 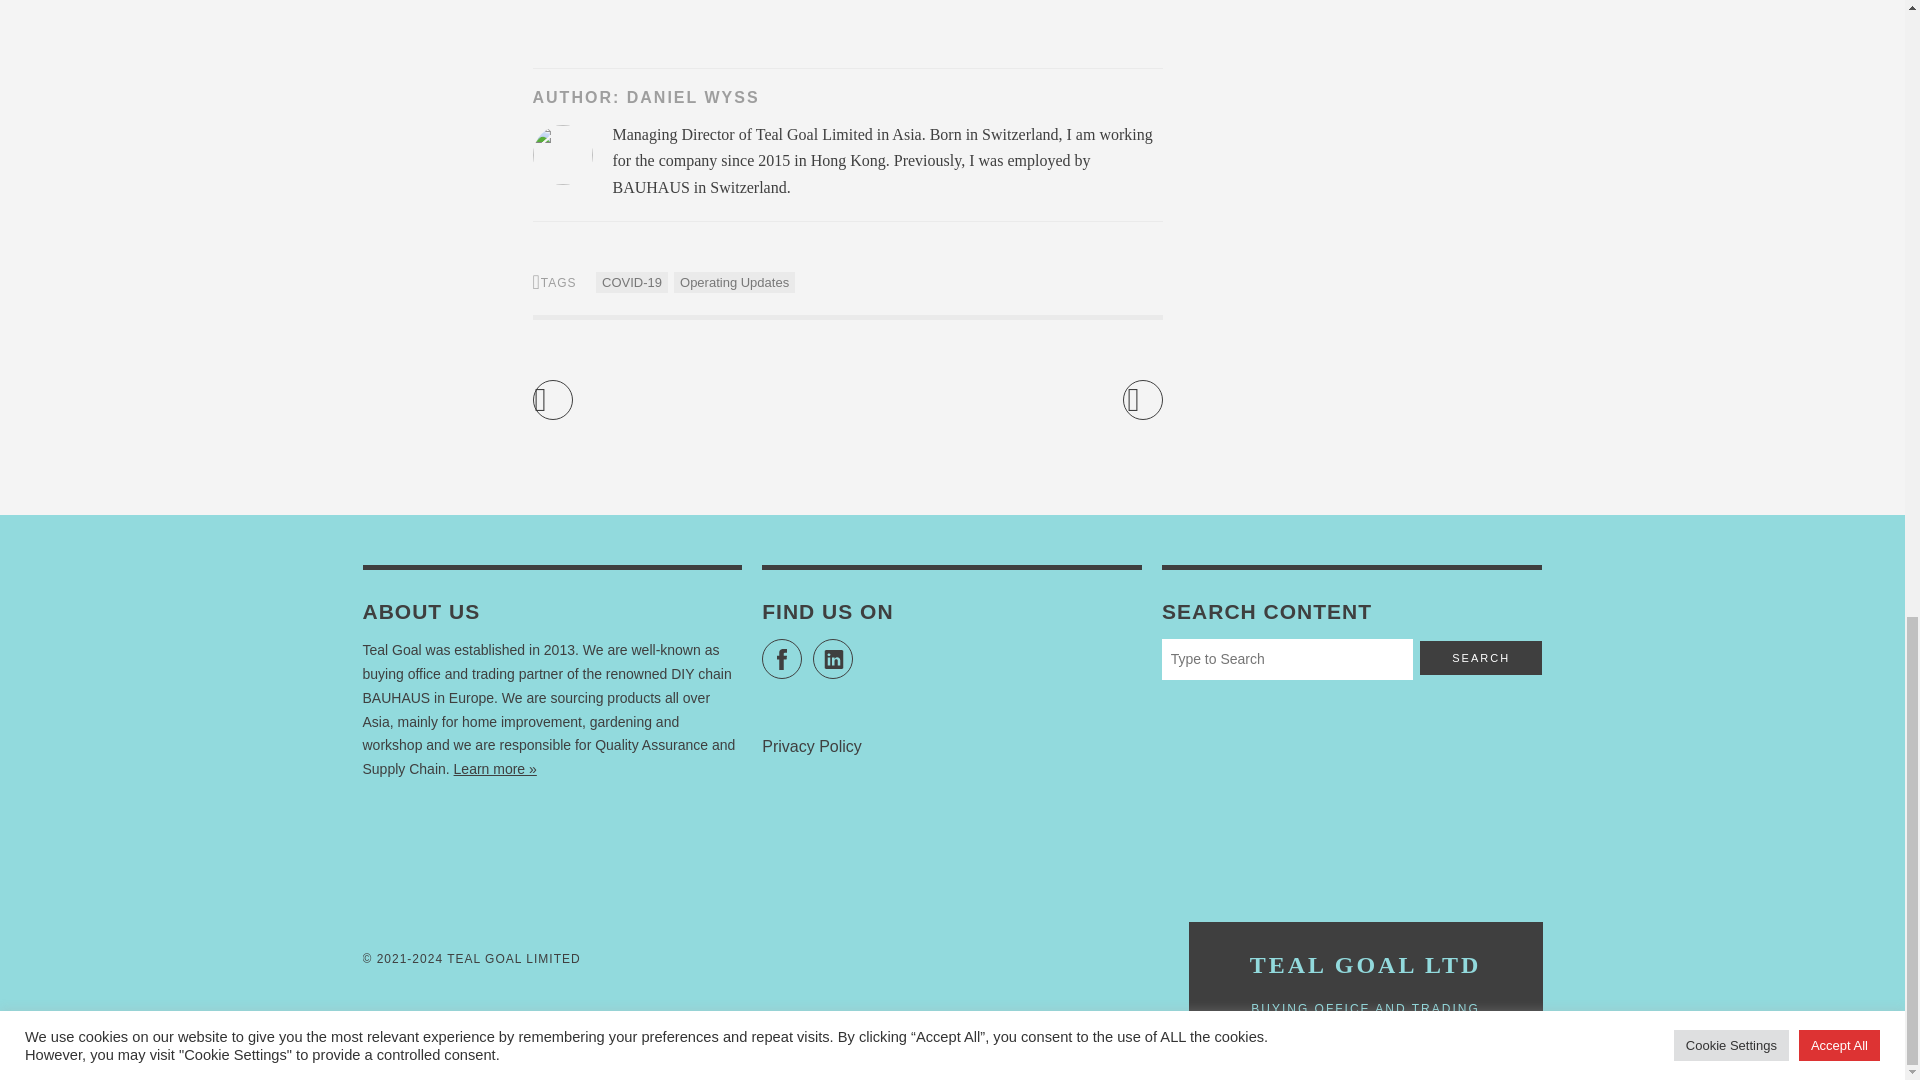 What do you see at coordinates (1480, 658) in the screenshot?
I see `Search` at bounding box center [1480, 658].